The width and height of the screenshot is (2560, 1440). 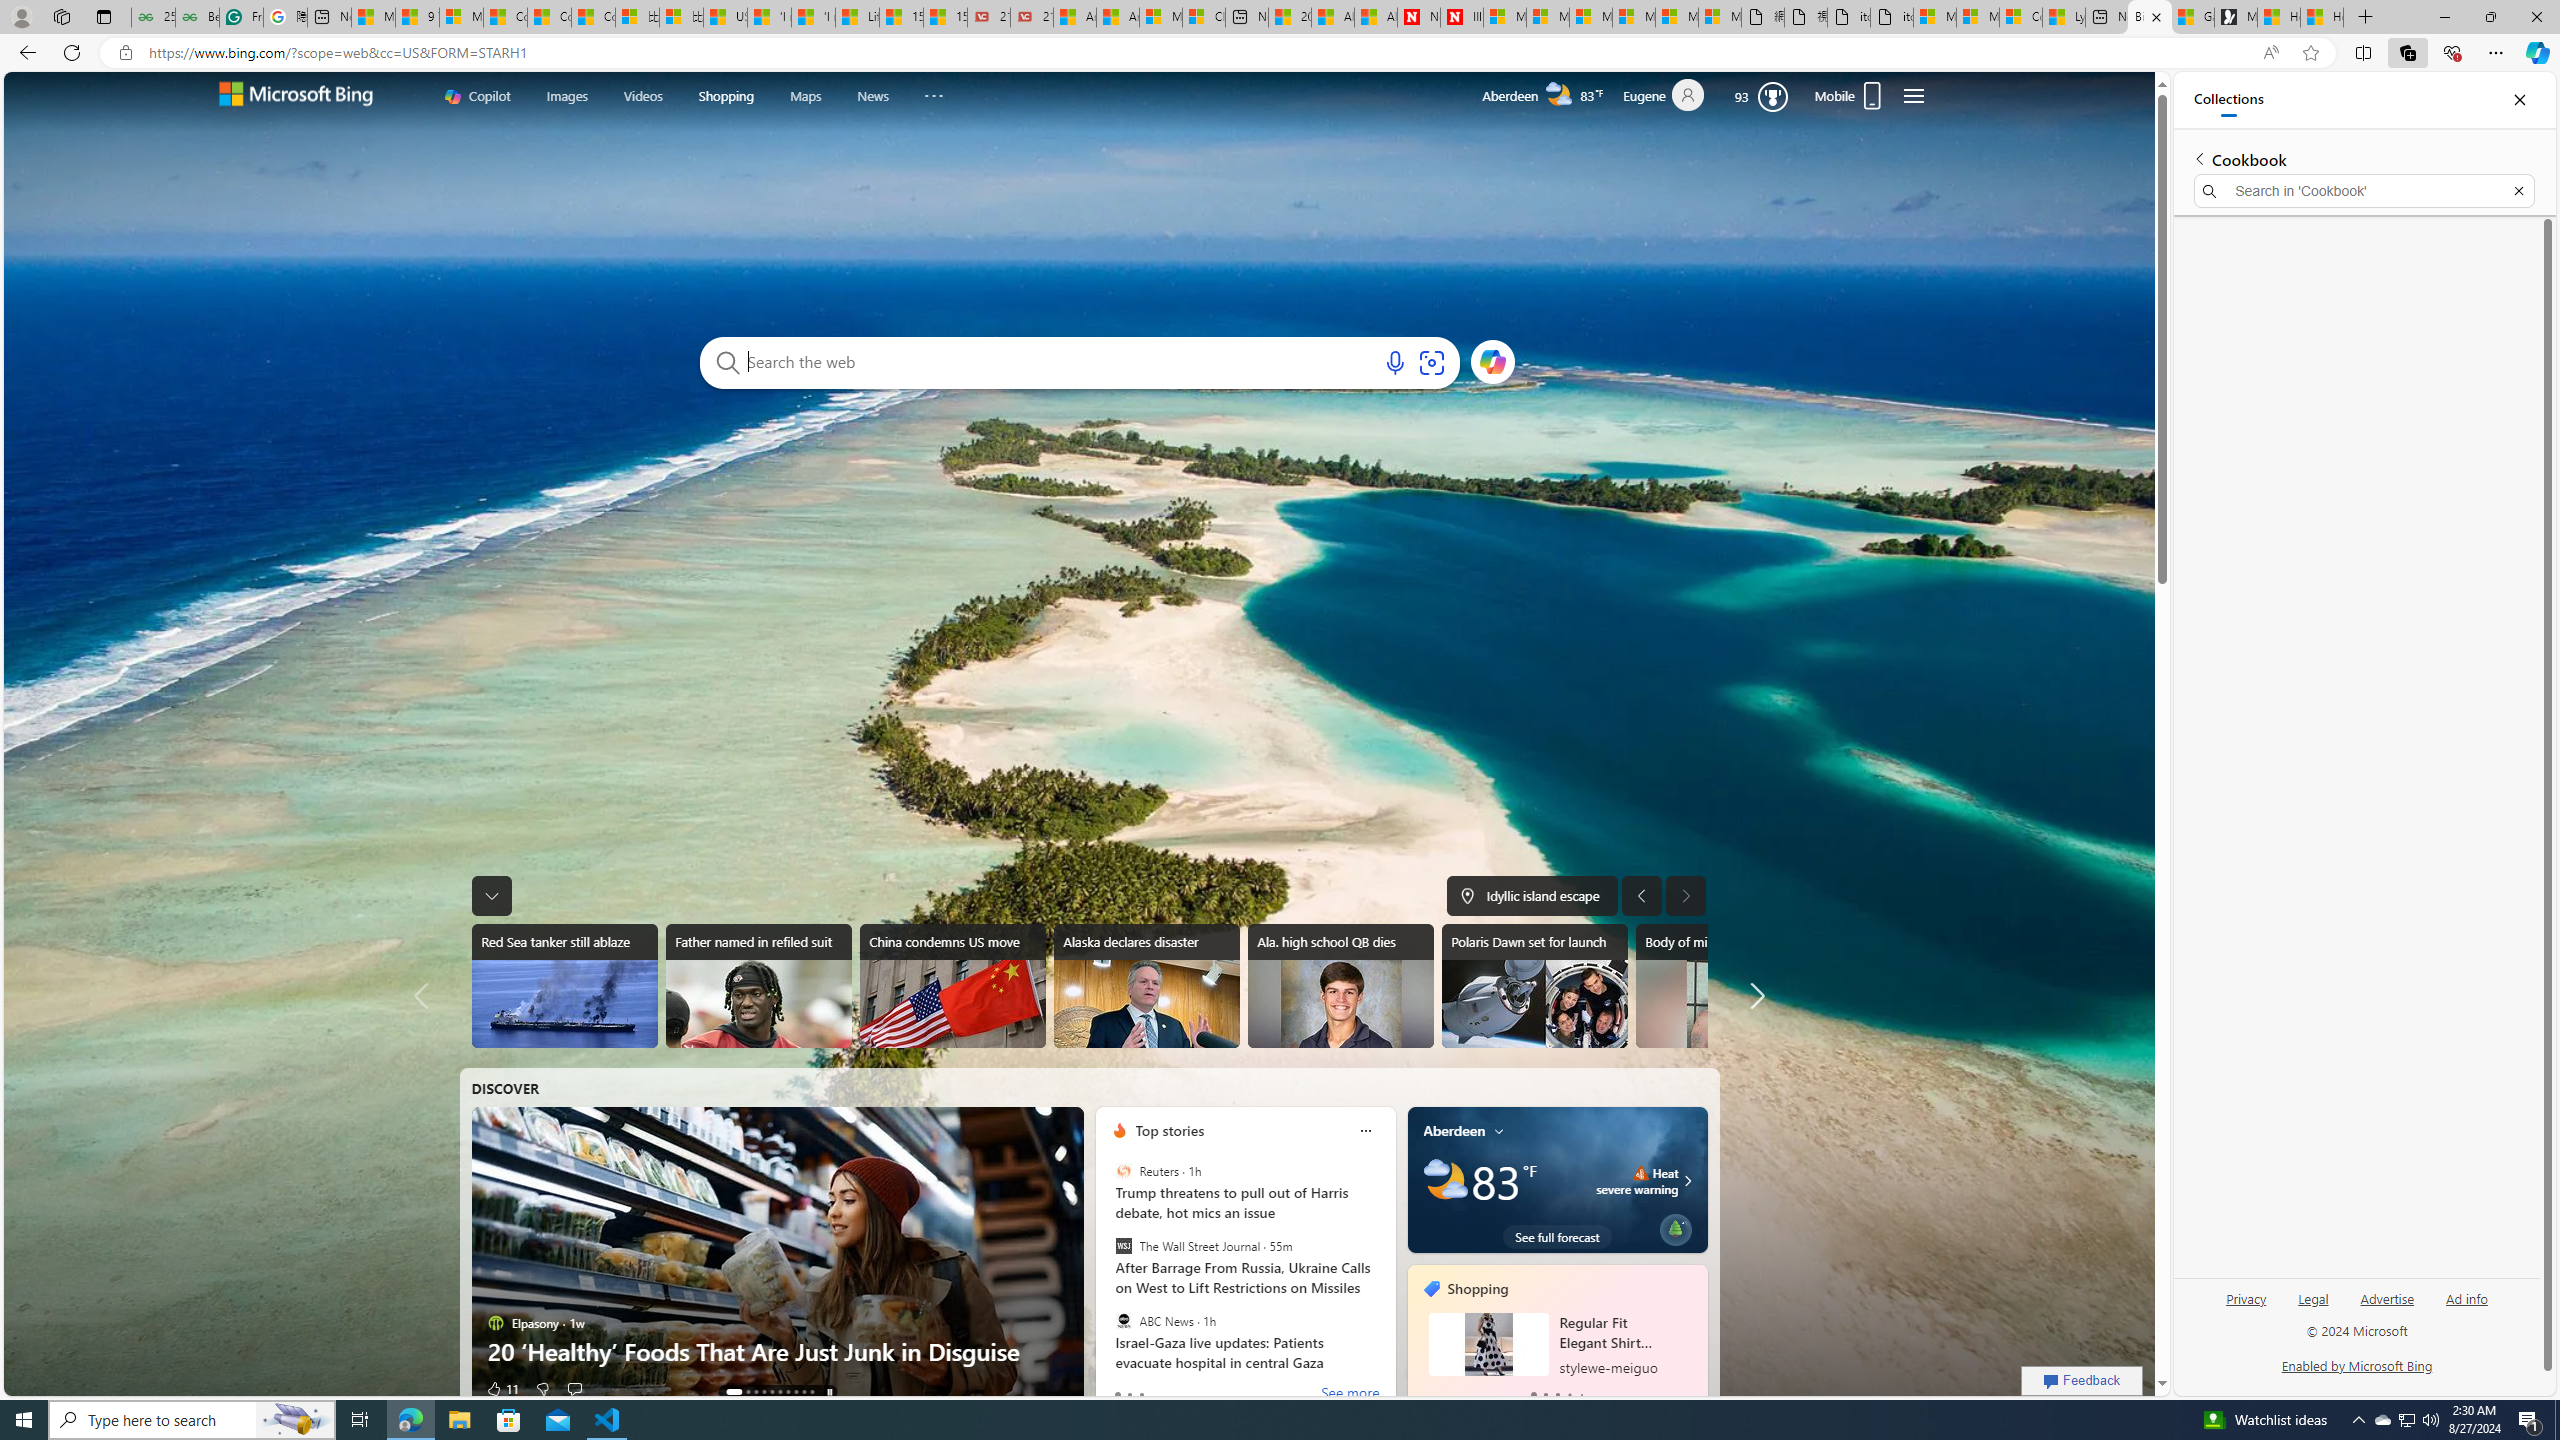 I want to click on Aberdeen, so click(x=1454, y=1130).